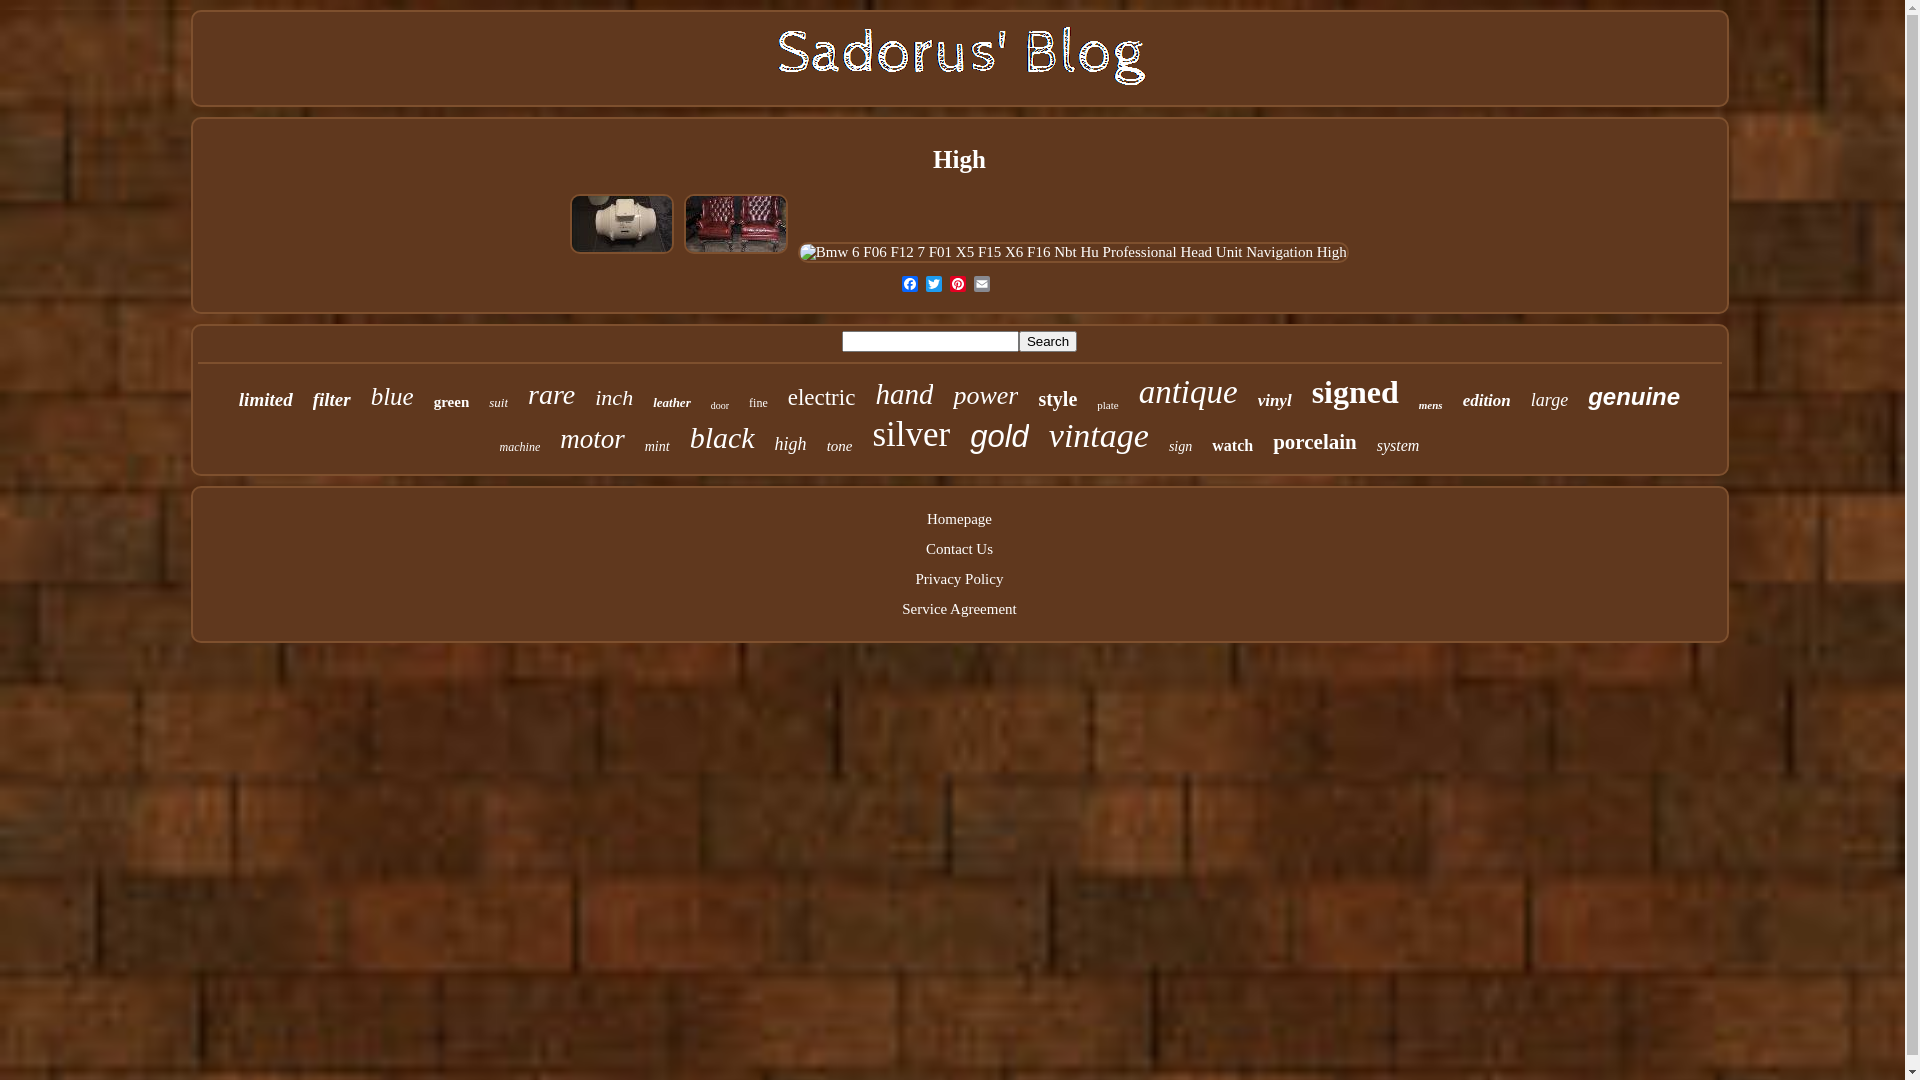 The image size is (1920, 1080). Describe the element at coordinates (960, 578) in the screenshot. I see `Privacy Policy` at that location.